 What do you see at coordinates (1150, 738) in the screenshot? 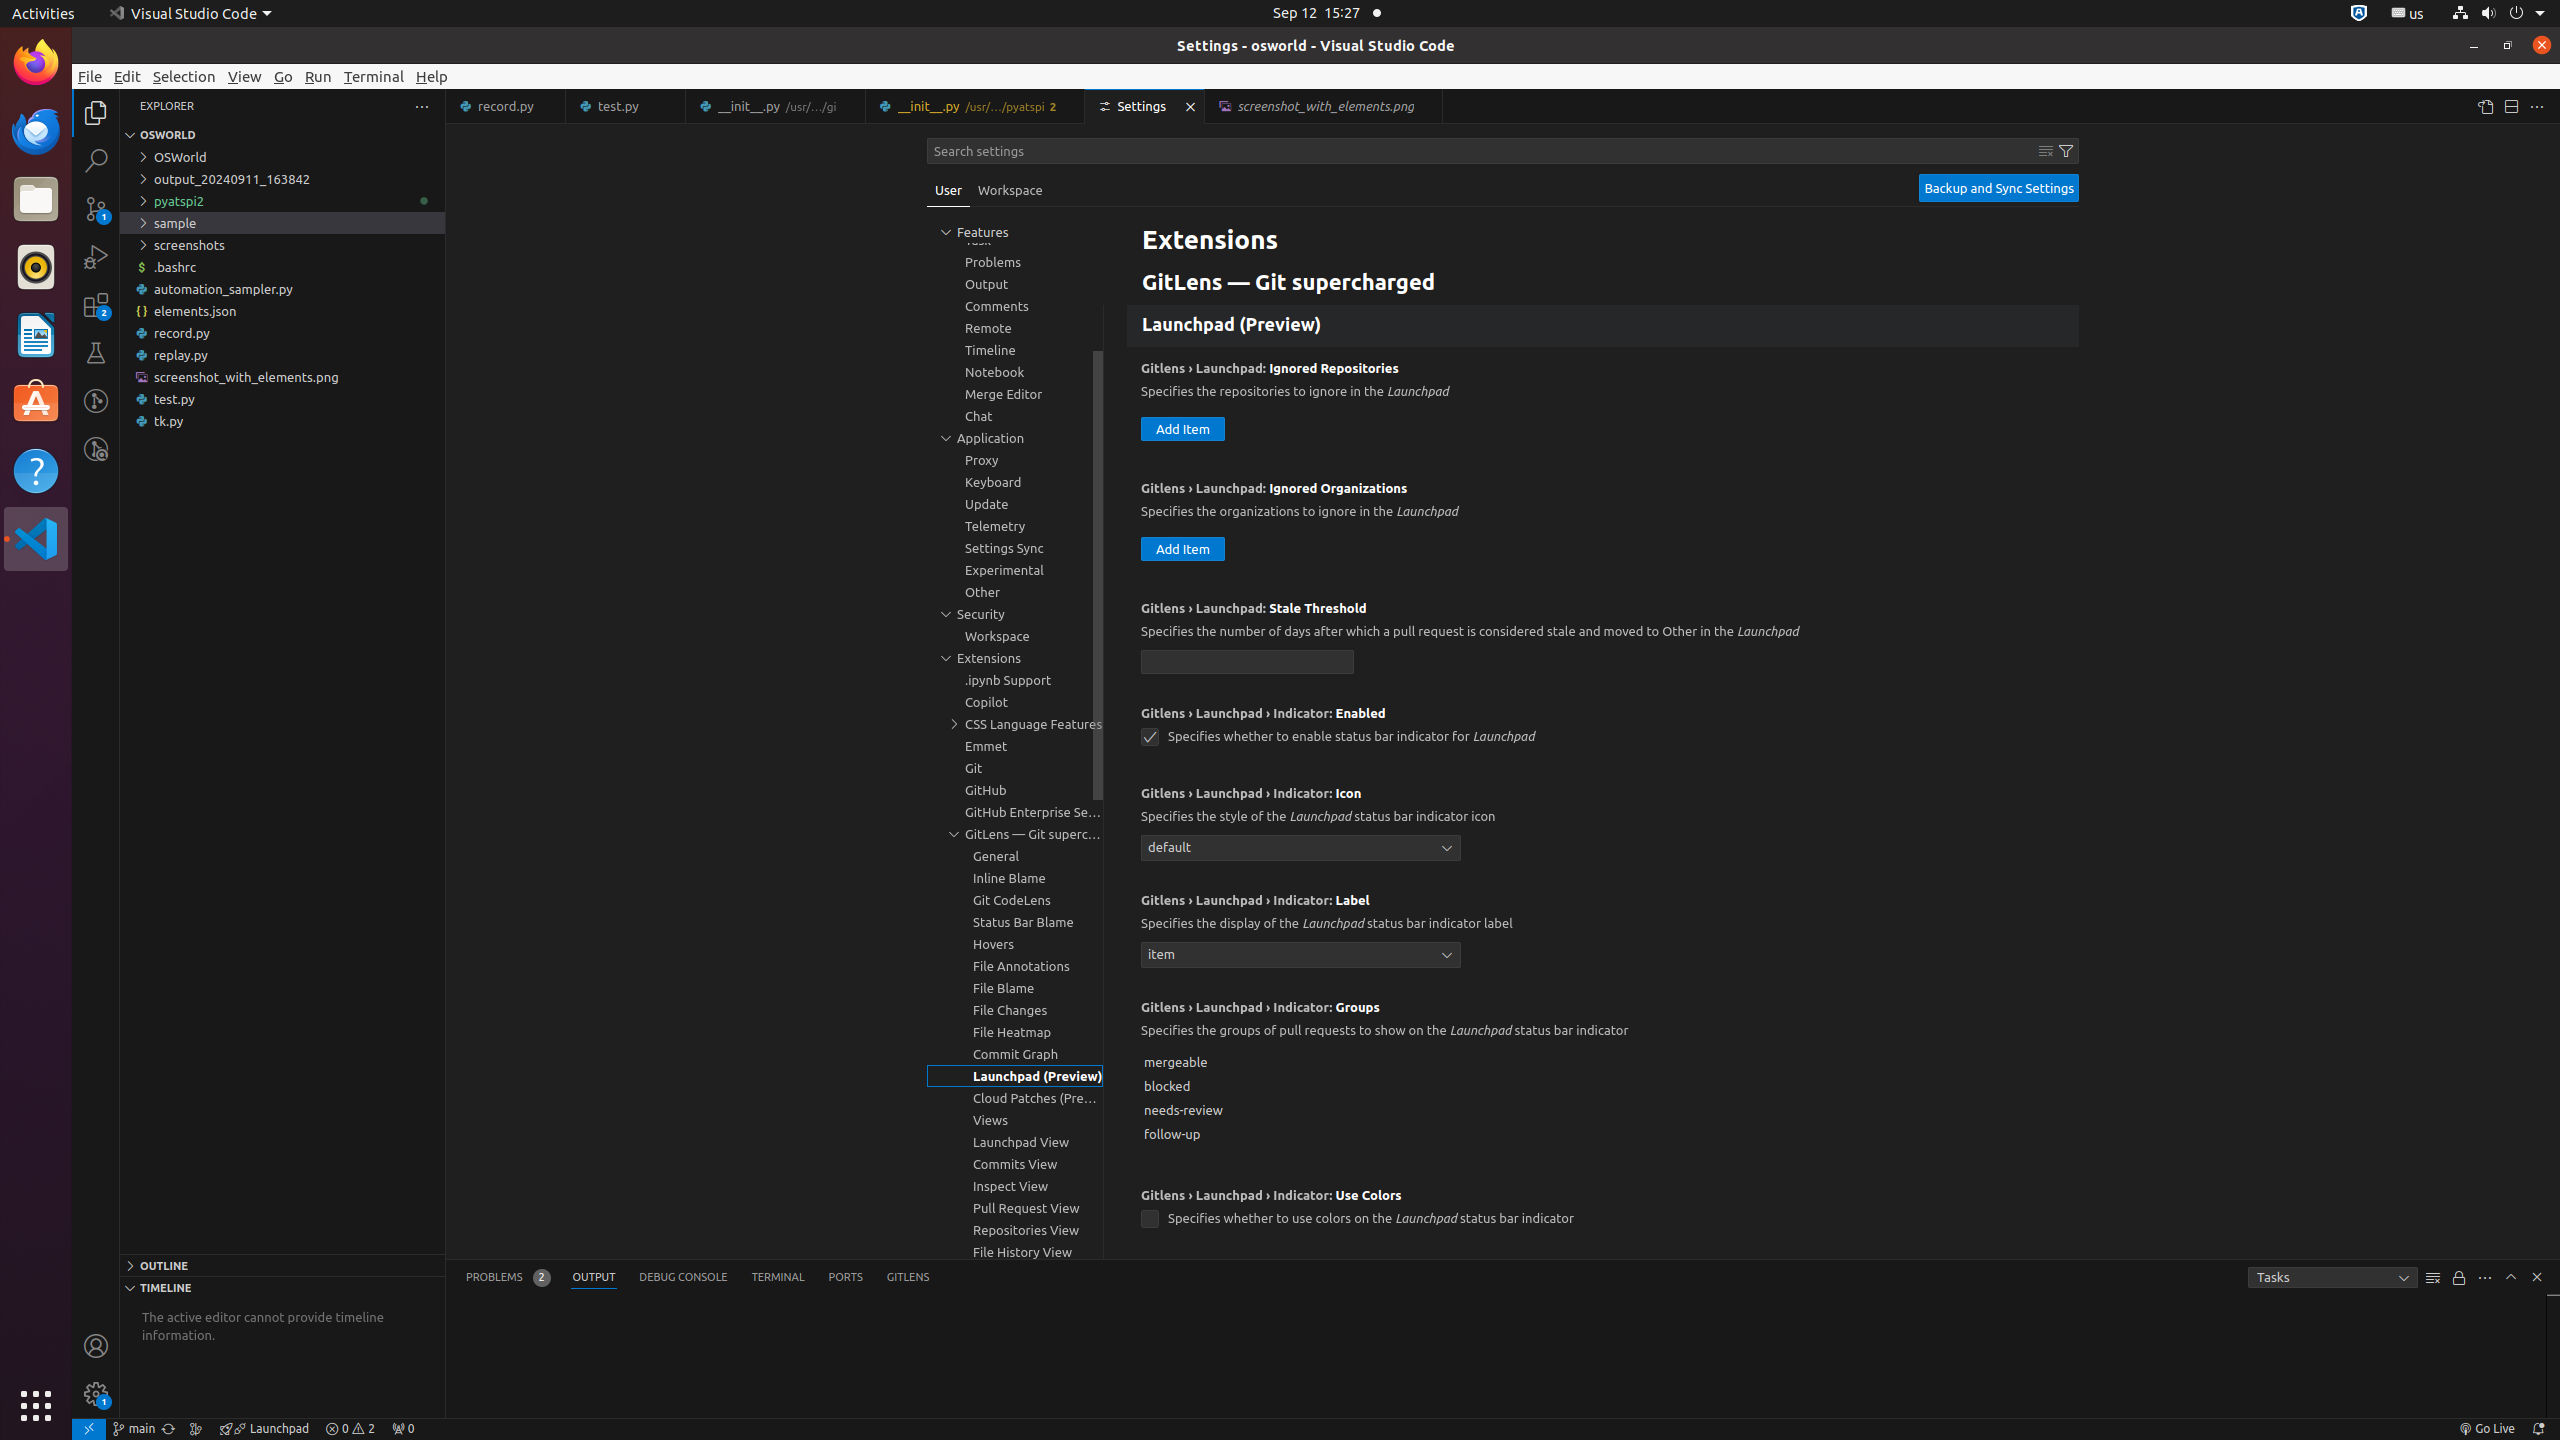
I see `gitlens.launchpad.indicator.enabled` at bounding box center [1150, 738].